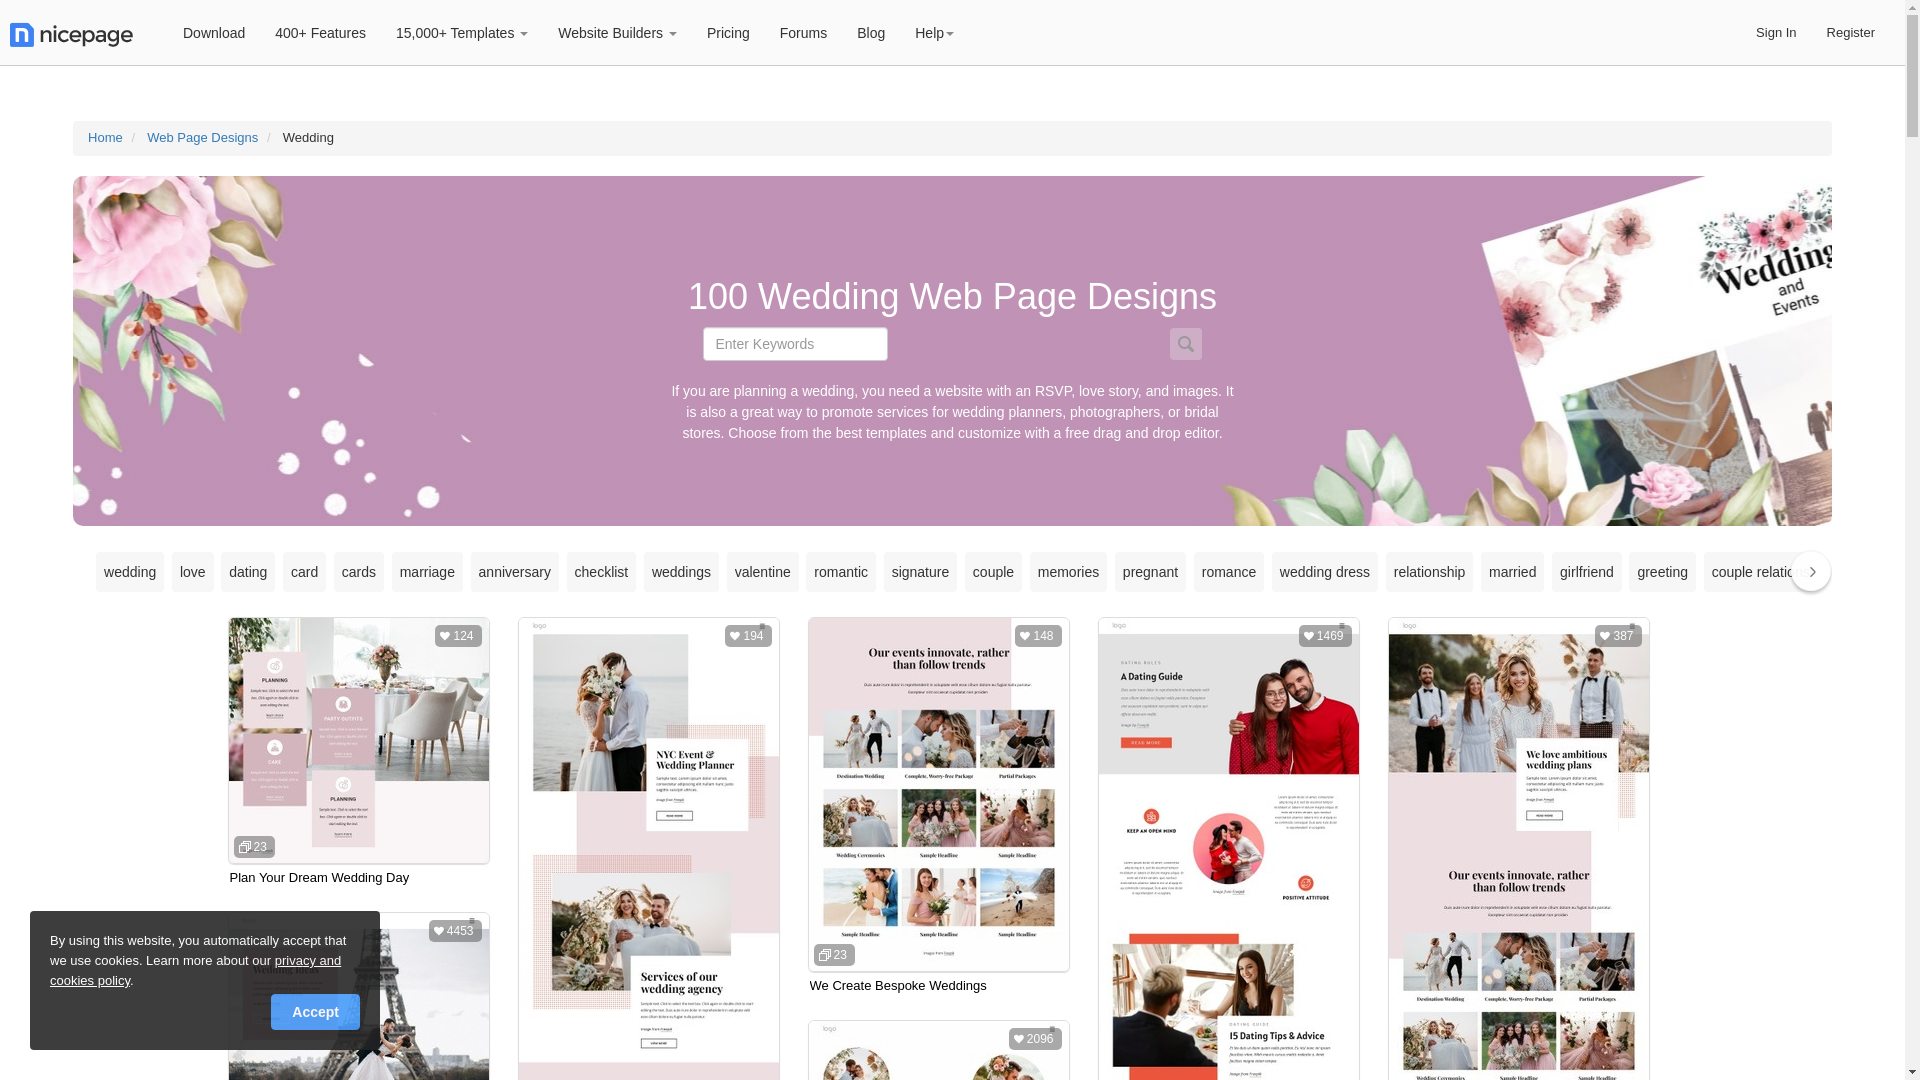  I want to click on card, so click(304, 572).